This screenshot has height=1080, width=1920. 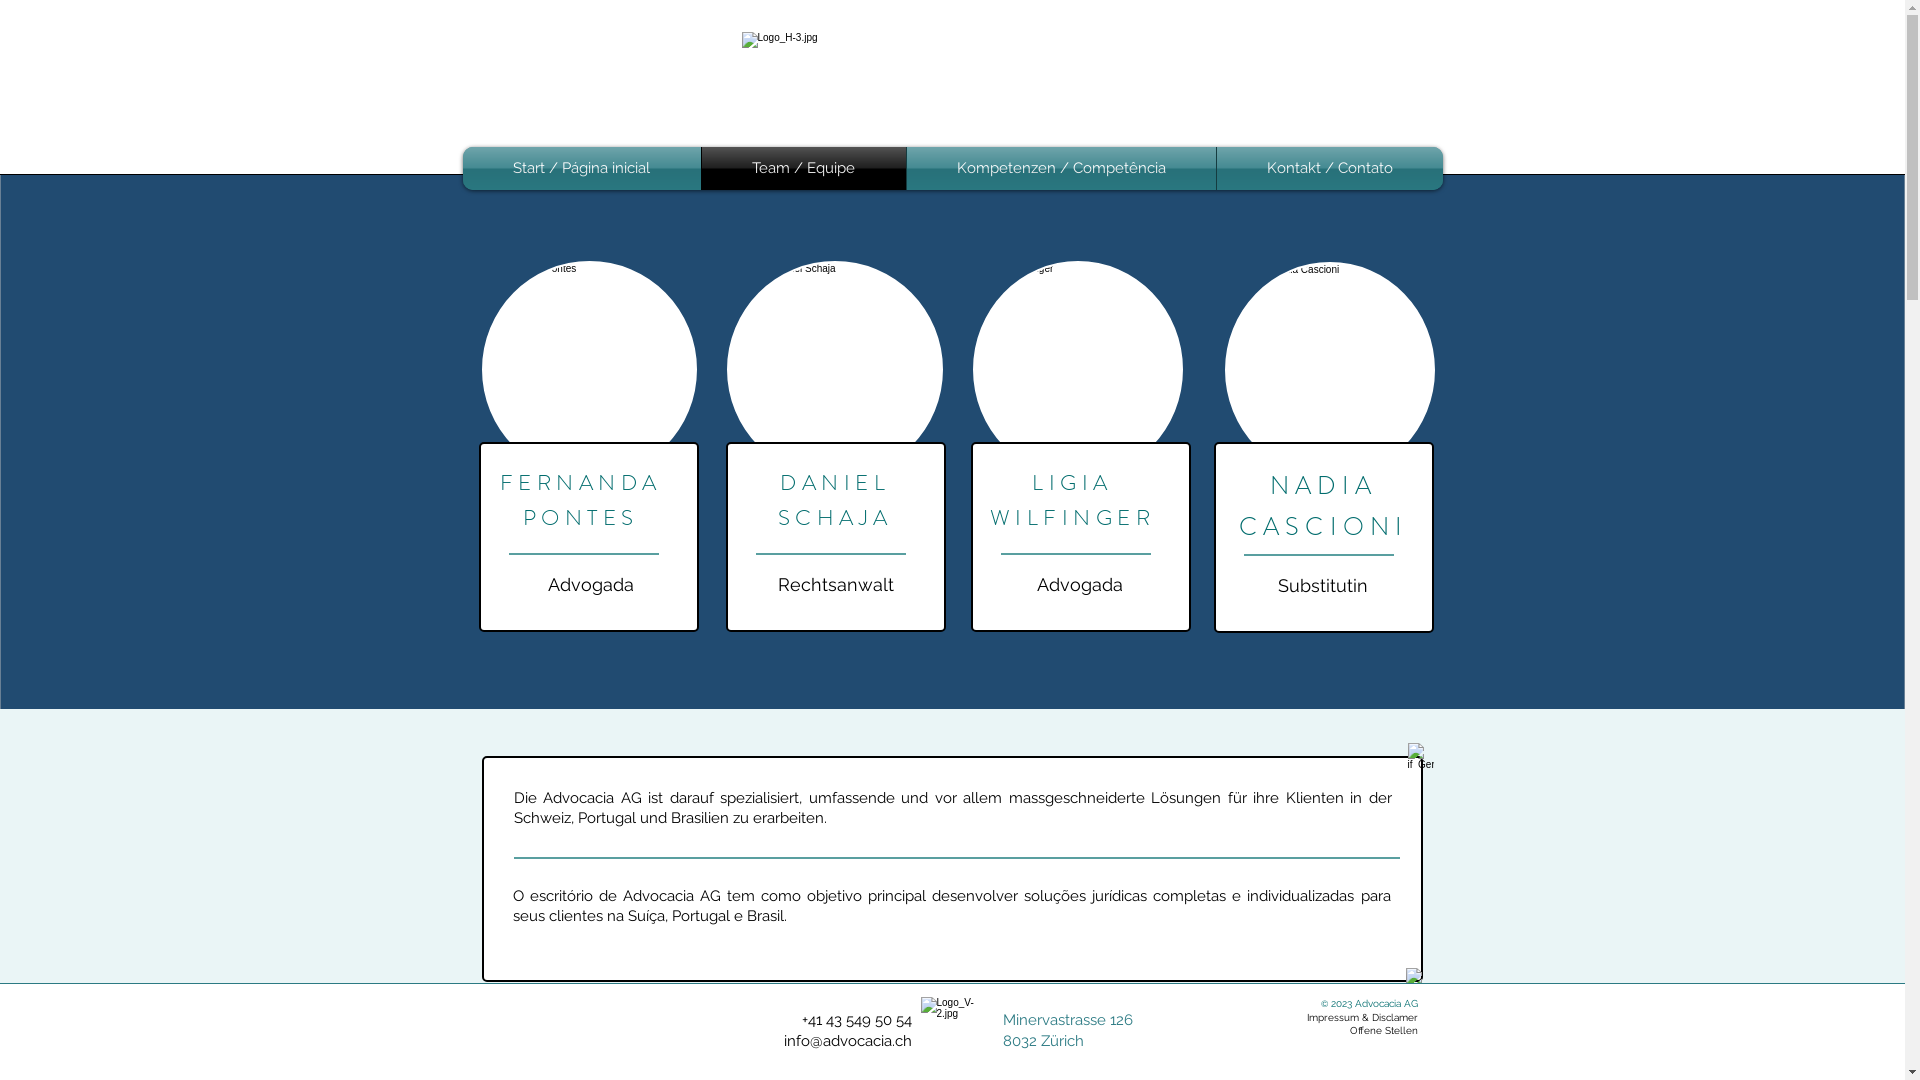 I want to click on Rechtsanwalt, so click(x=836, y=584).